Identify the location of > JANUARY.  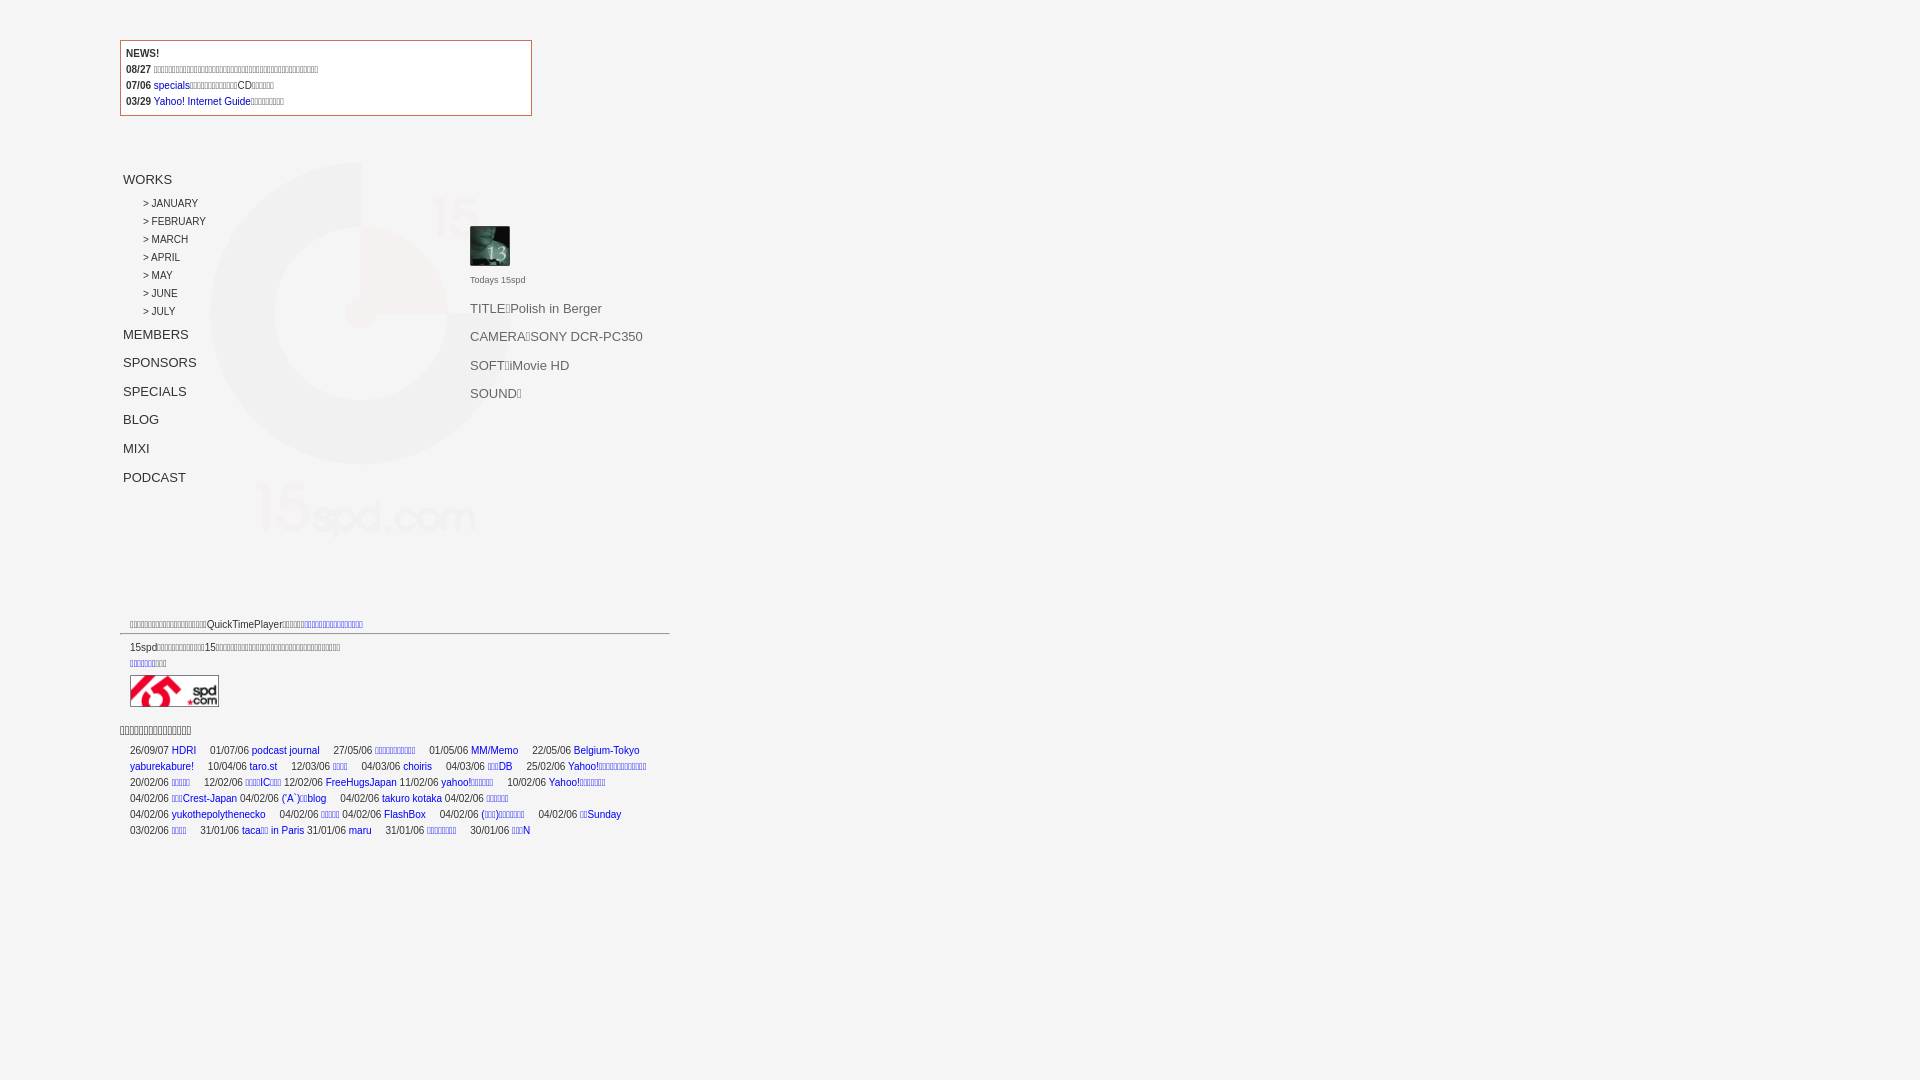
(170, 204).